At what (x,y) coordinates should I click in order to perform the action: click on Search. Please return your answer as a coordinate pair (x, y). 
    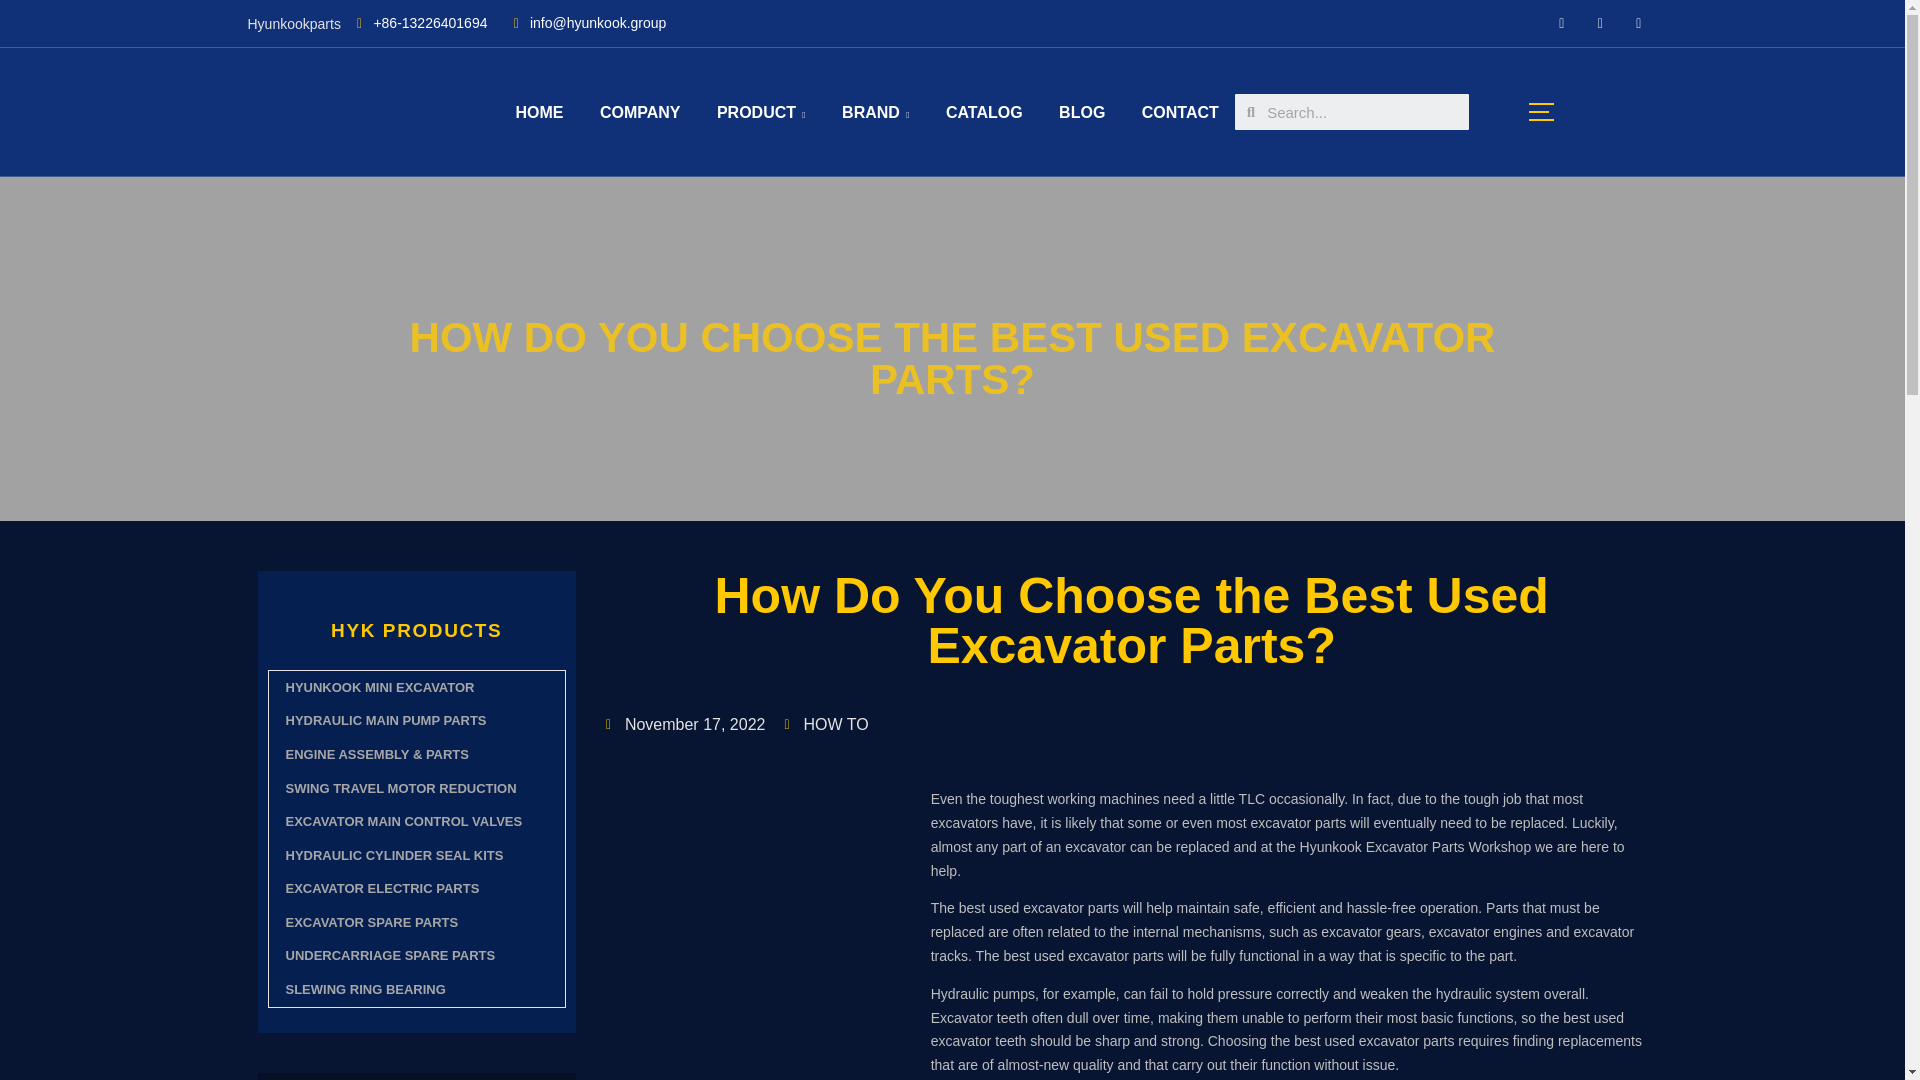
    Looking at the image, I should click on (1362, 111).